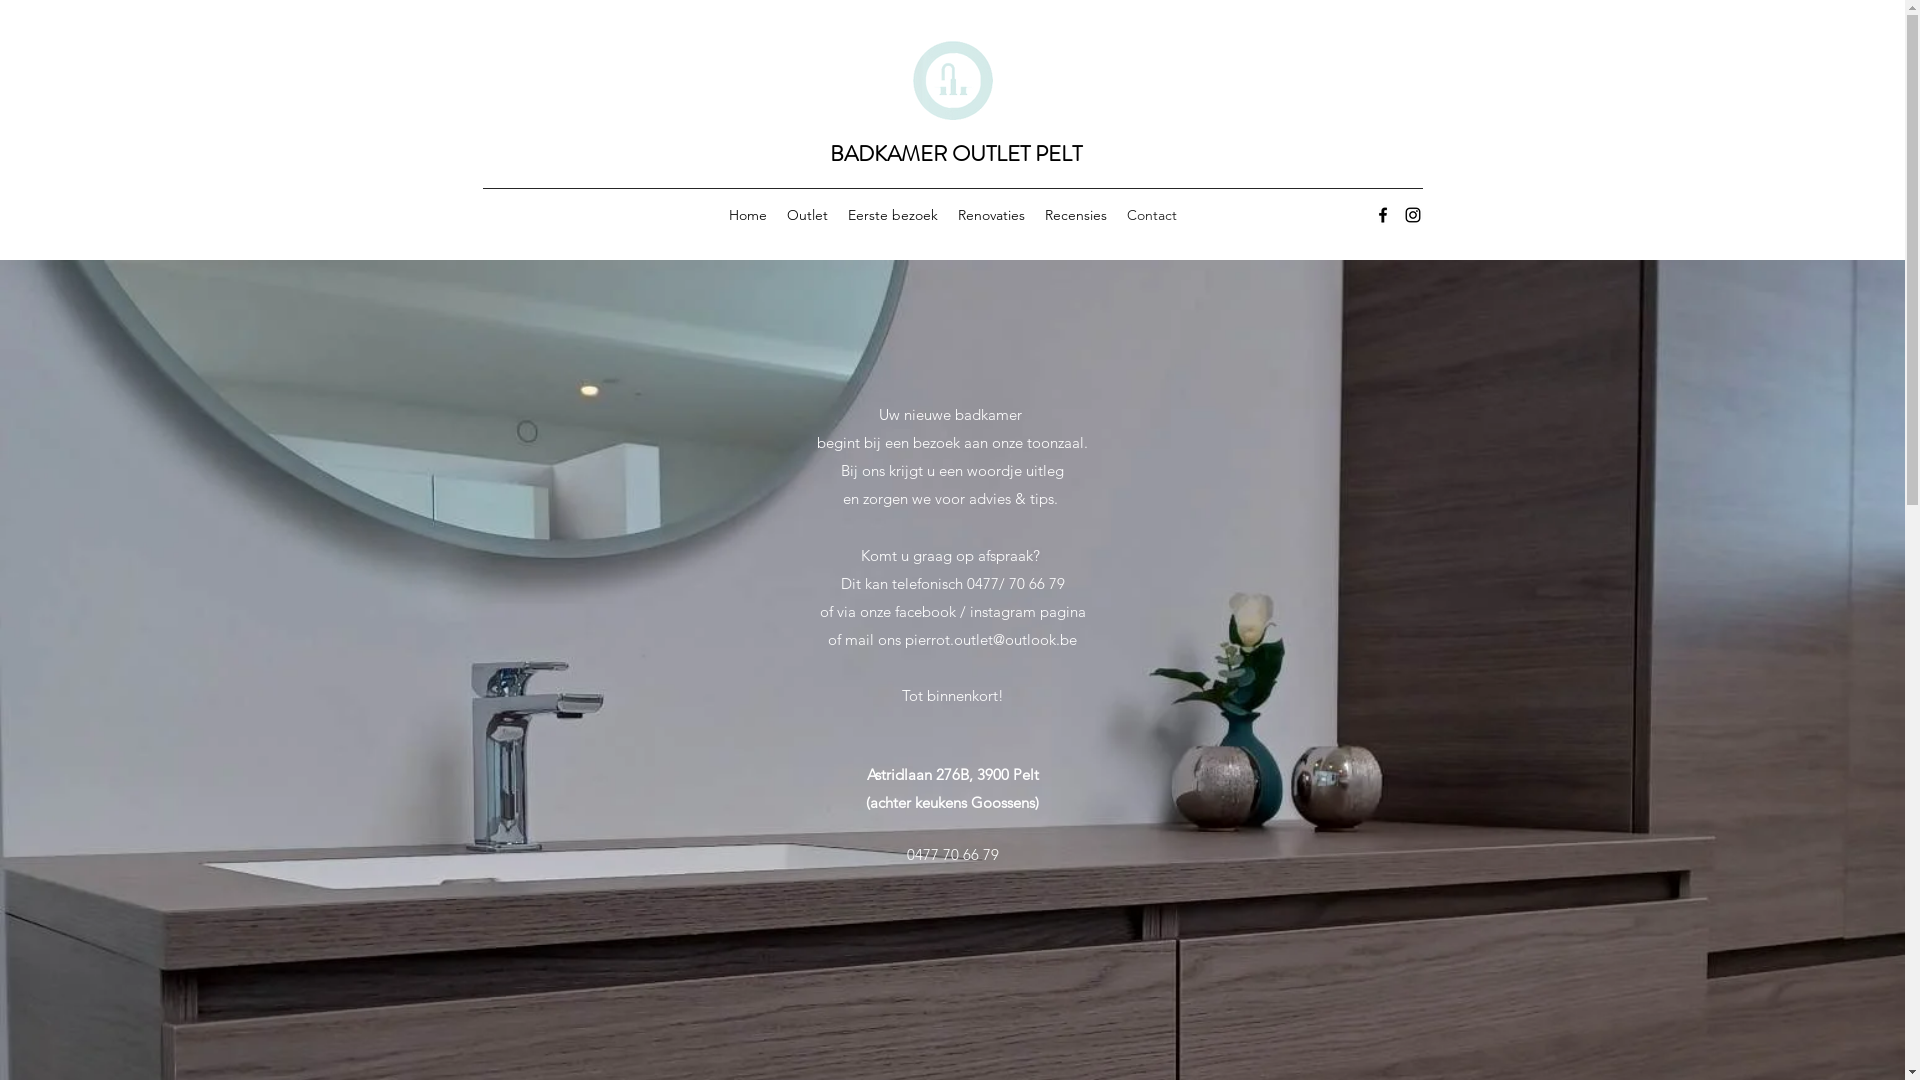 This screenshot has width=1920, height=1080. Describe the element at coordinates (1151, 215) in the screenshot. I see `Contact` at that location.